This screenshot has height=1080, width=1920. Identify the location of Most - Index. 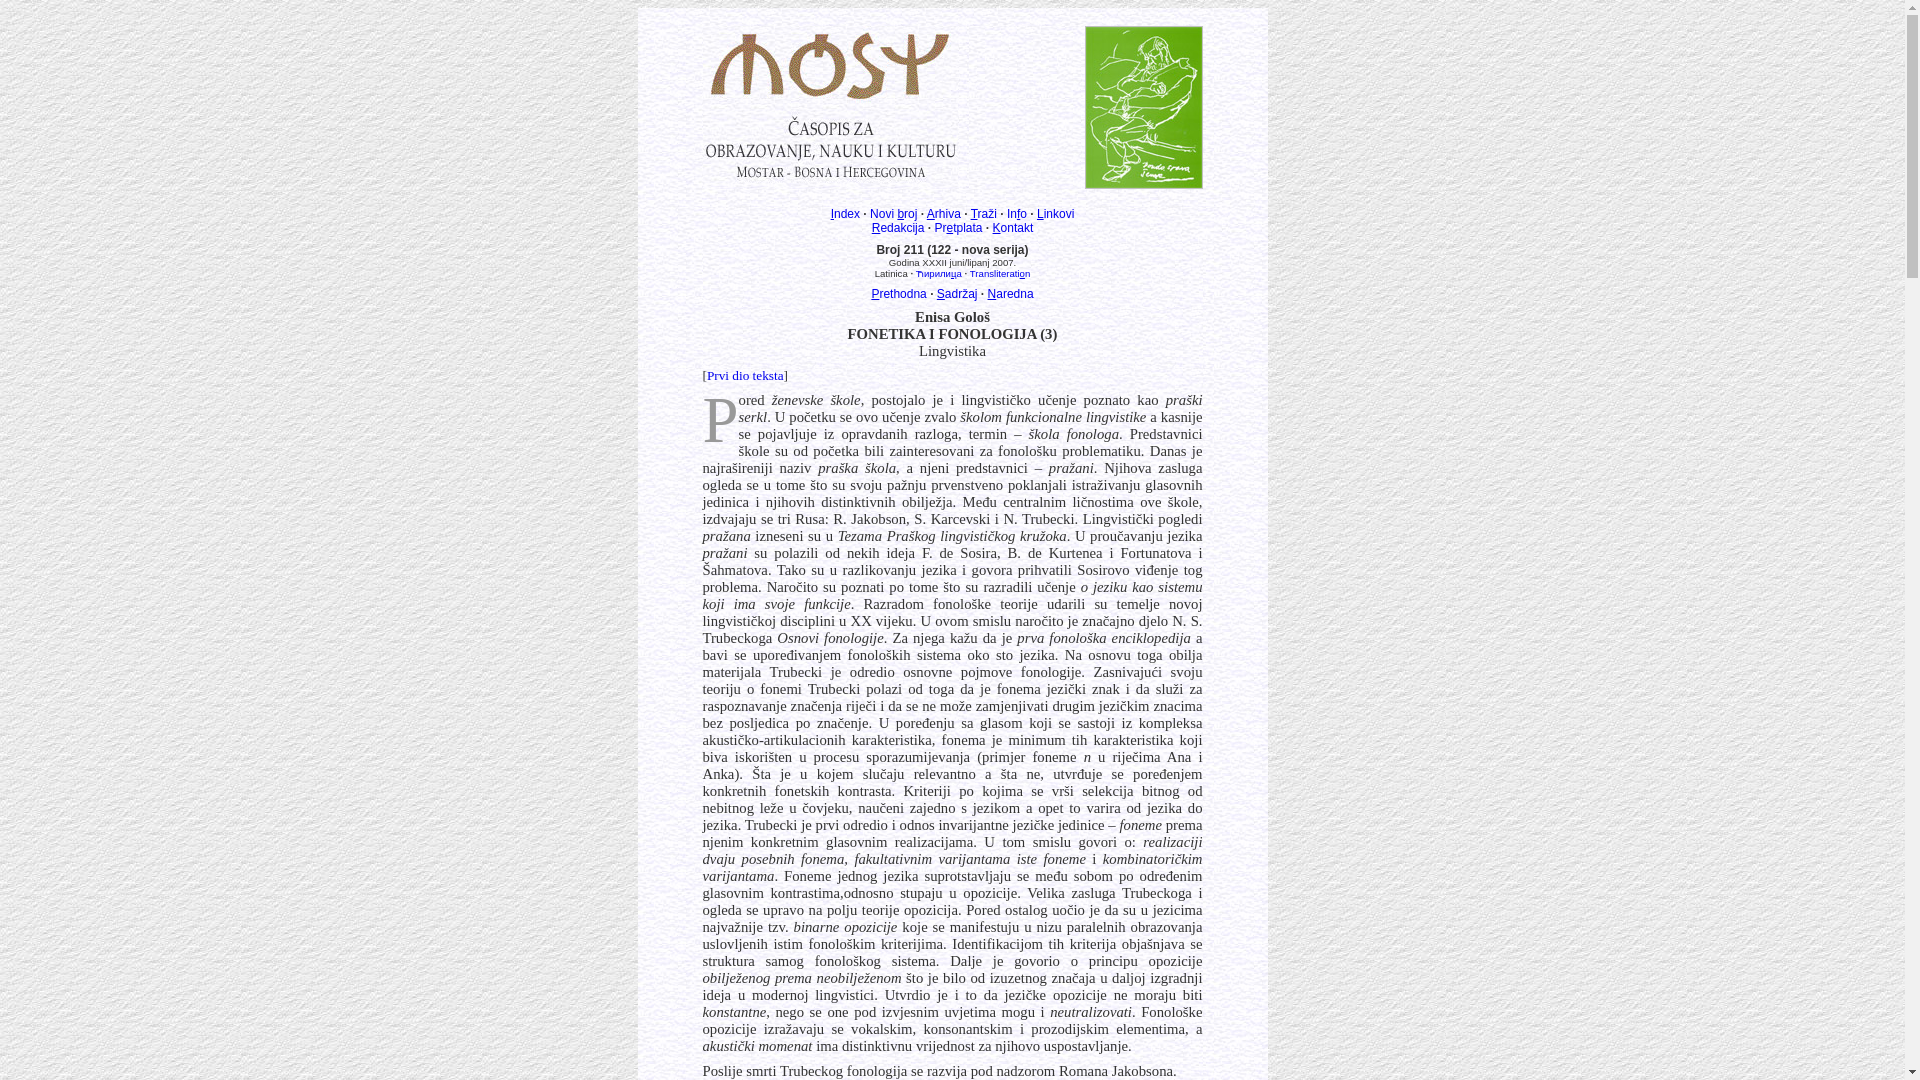
(830, 64).